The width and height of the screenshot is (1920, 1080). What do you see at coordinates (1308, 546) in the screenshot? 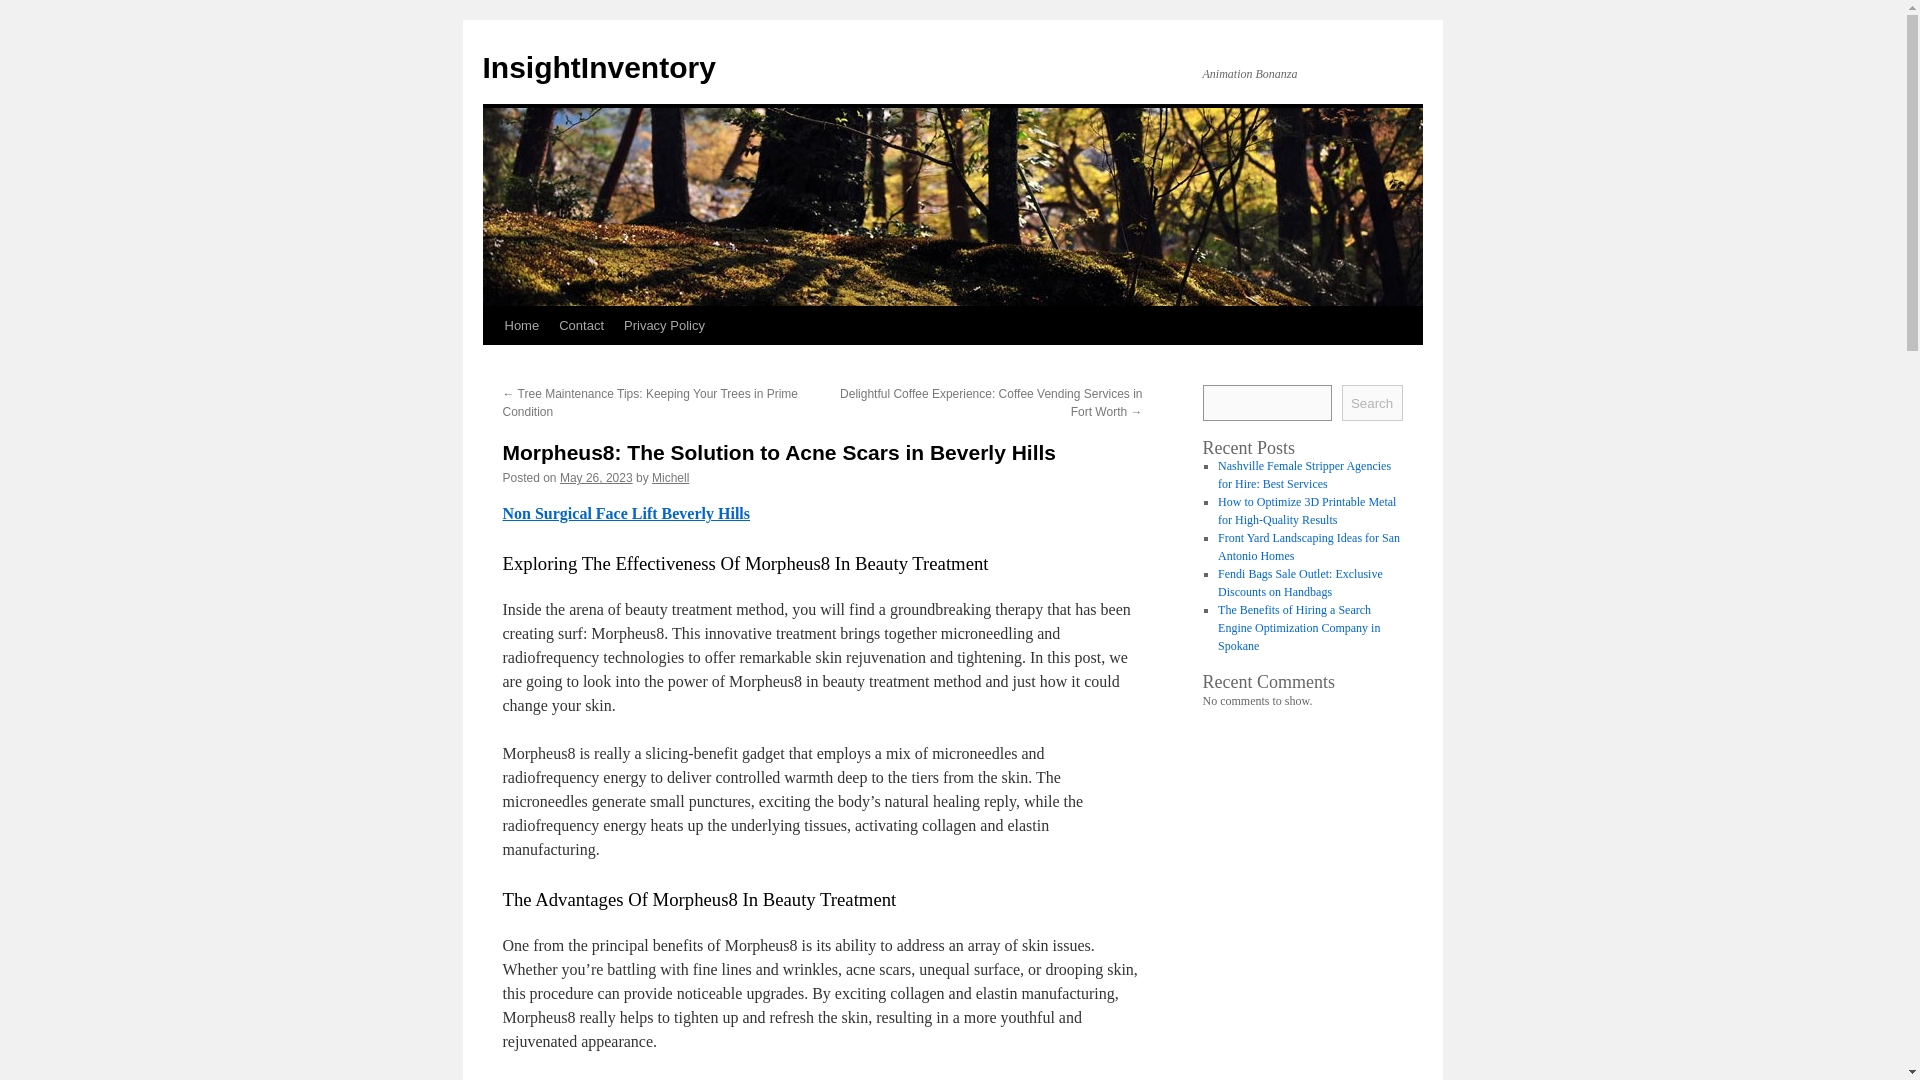
I see `Front Yard Landscaping Ideas for San Antonio Homes` at bounding box center [1308, 546].